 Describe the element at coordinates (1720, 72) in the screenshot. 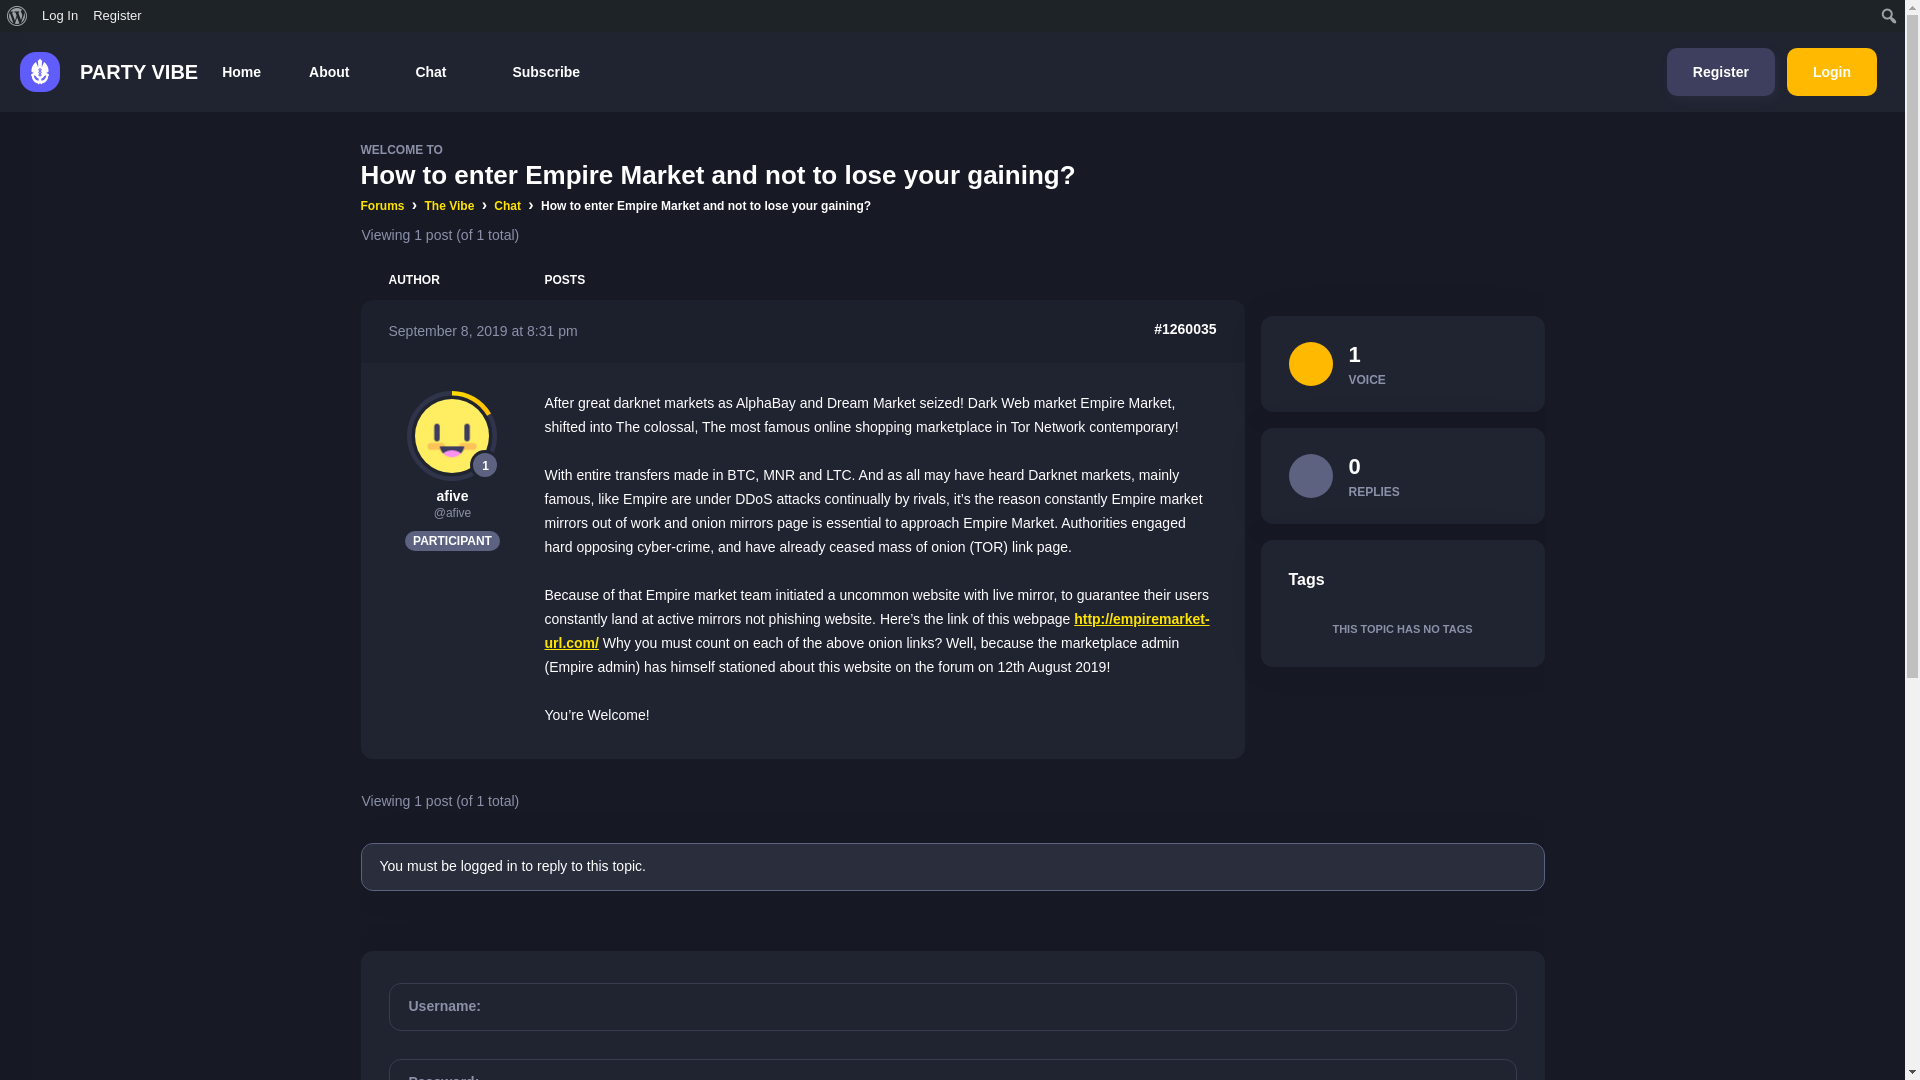

I see `Register` at that location.